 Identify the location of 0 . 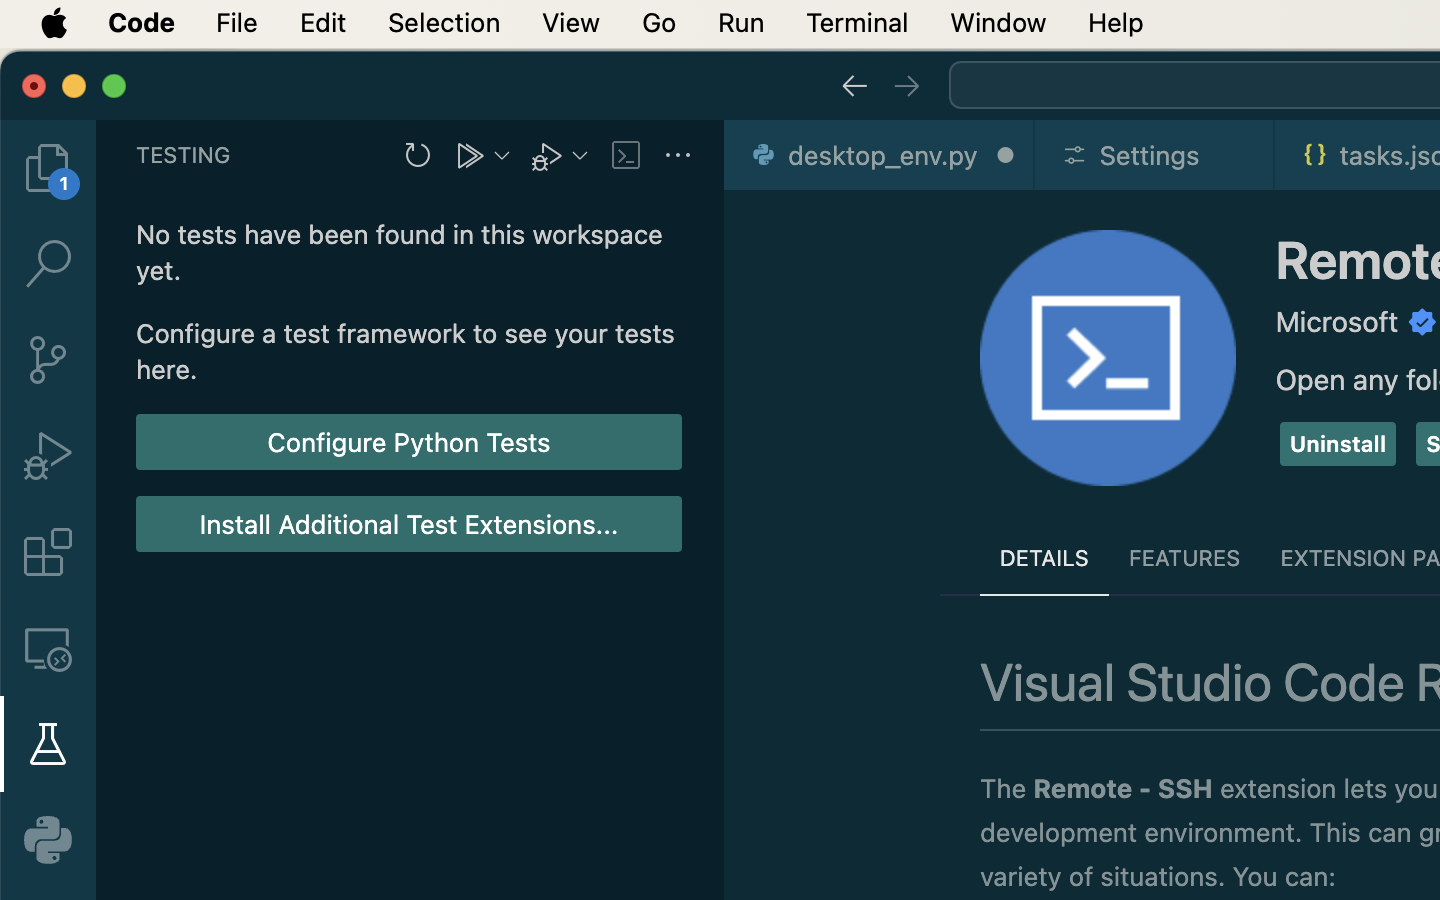
(48, 456).